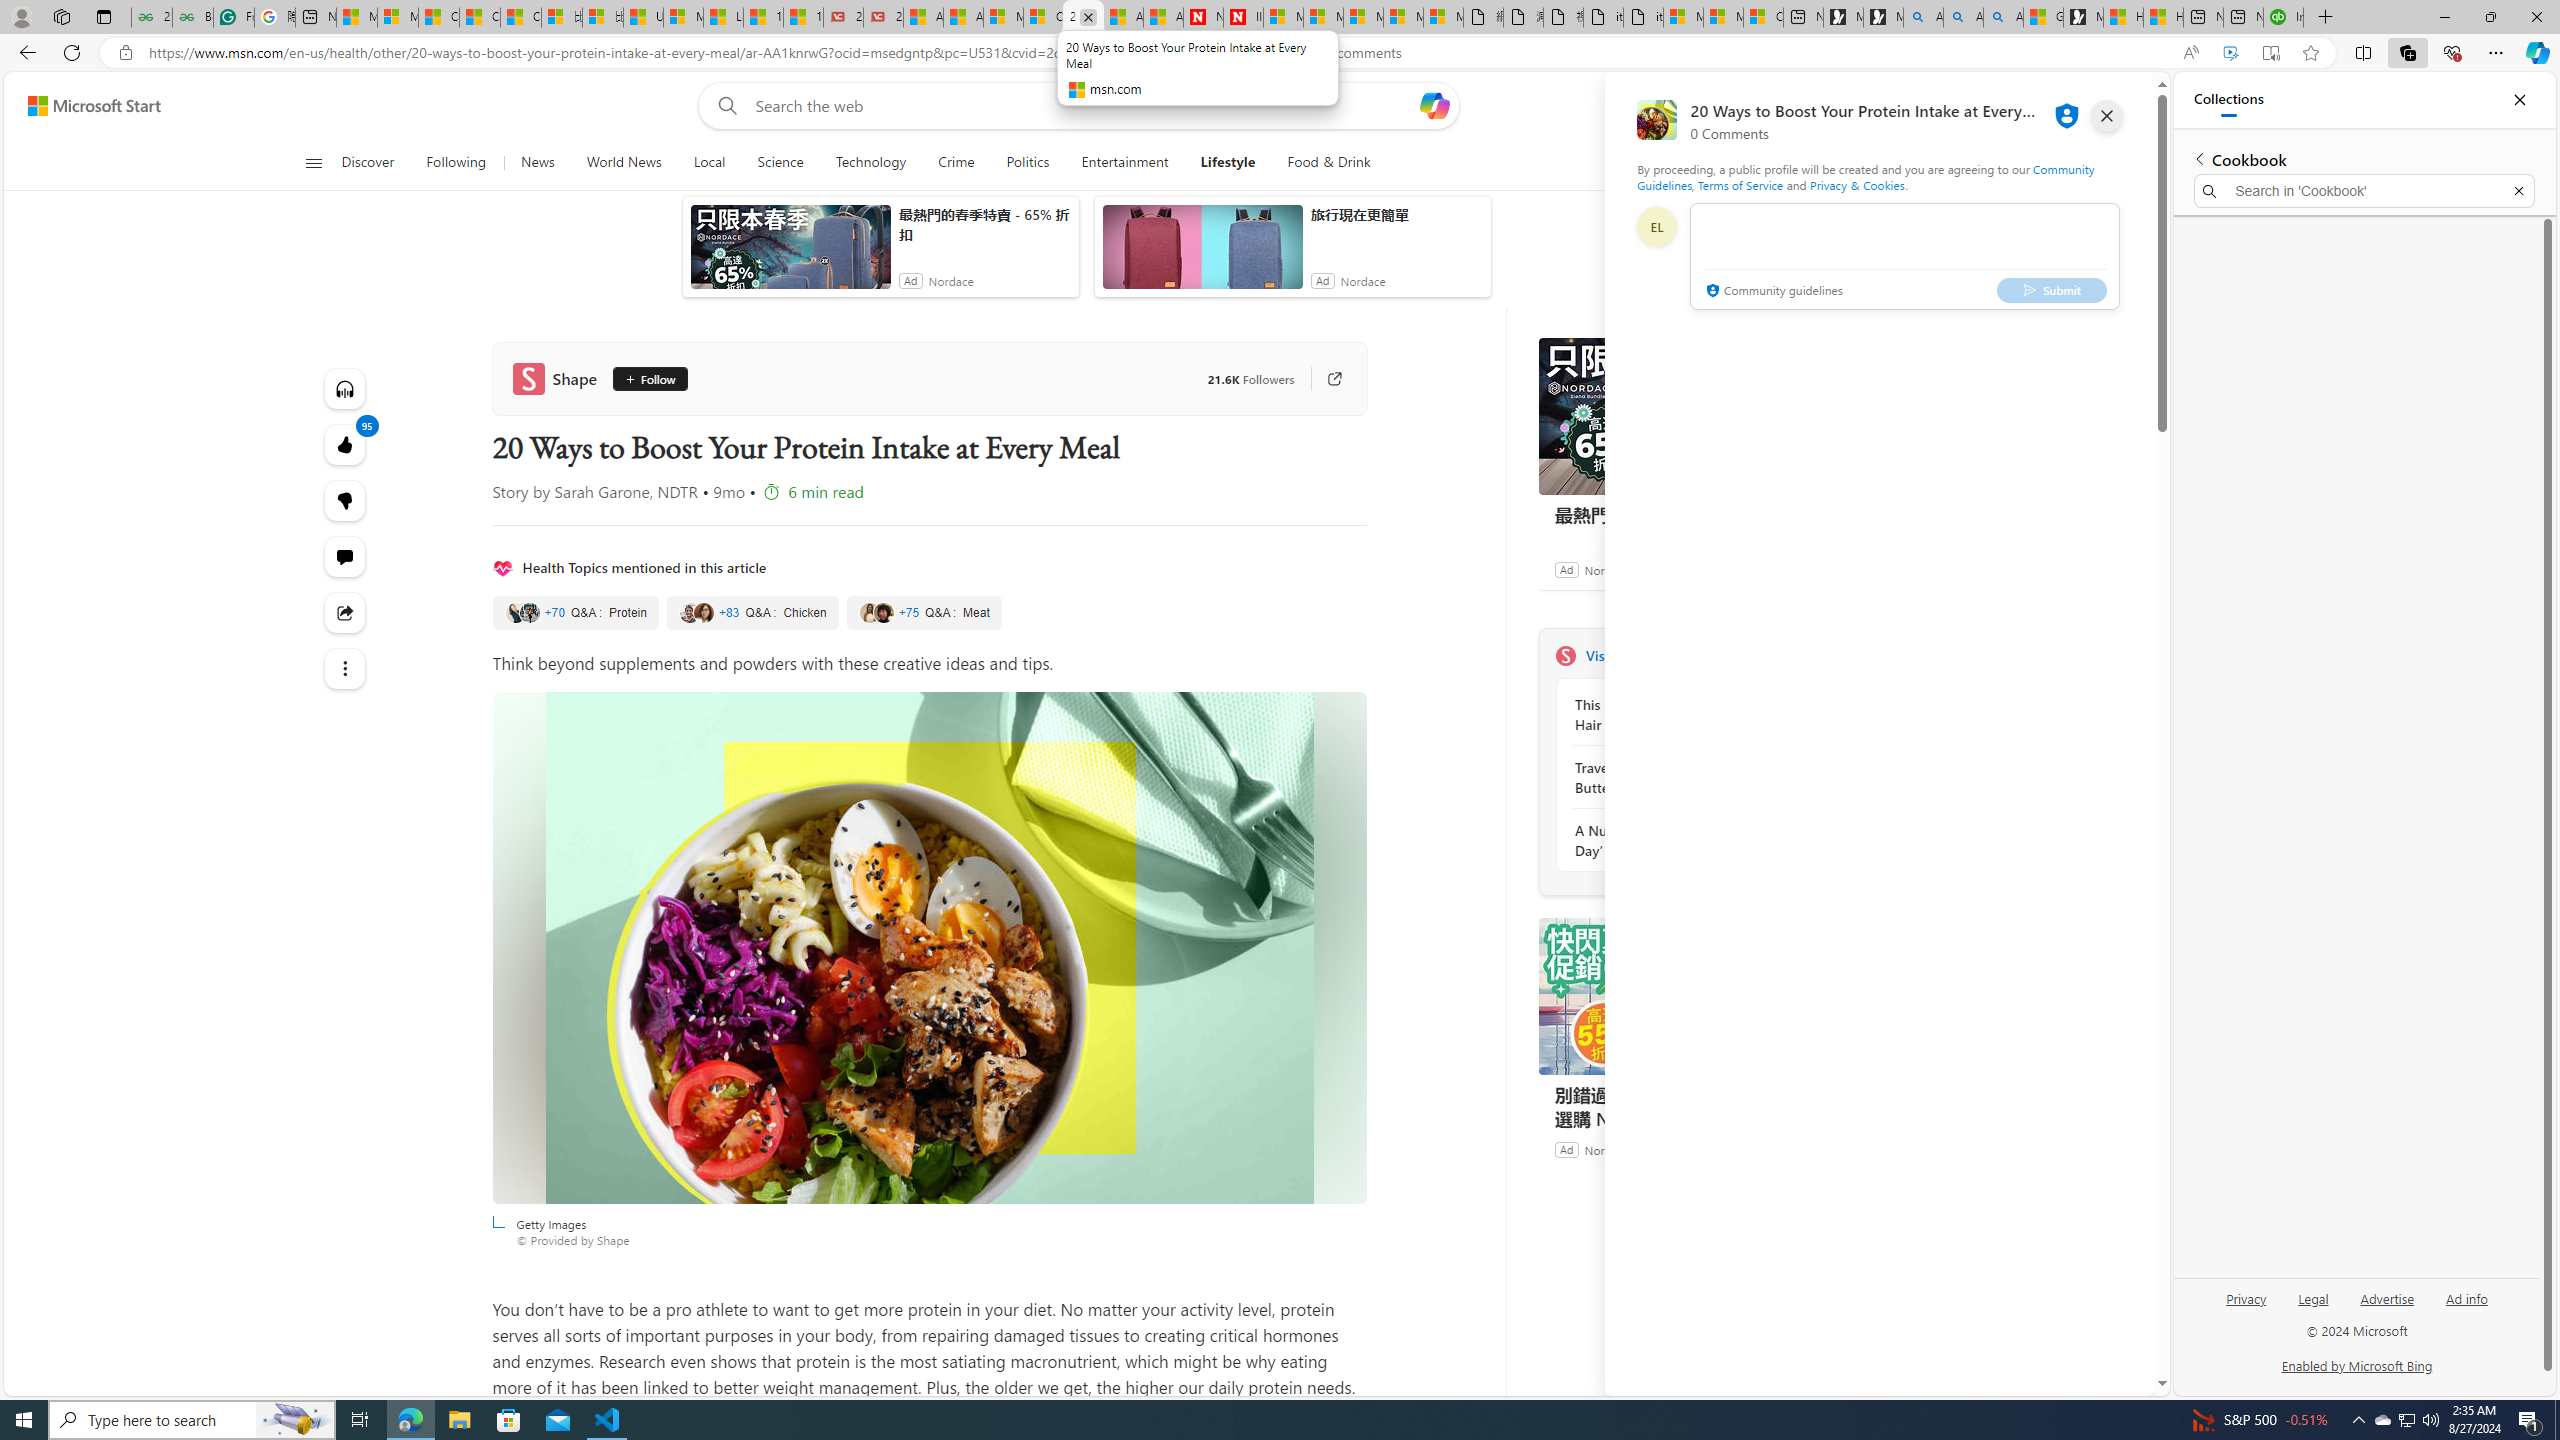 Image resolution: width=2560 pixels, height=1440 pixels. What do you see at coordinates (708, 163) in the screenshot?
I see `Local` at bounding box center [708, 163].